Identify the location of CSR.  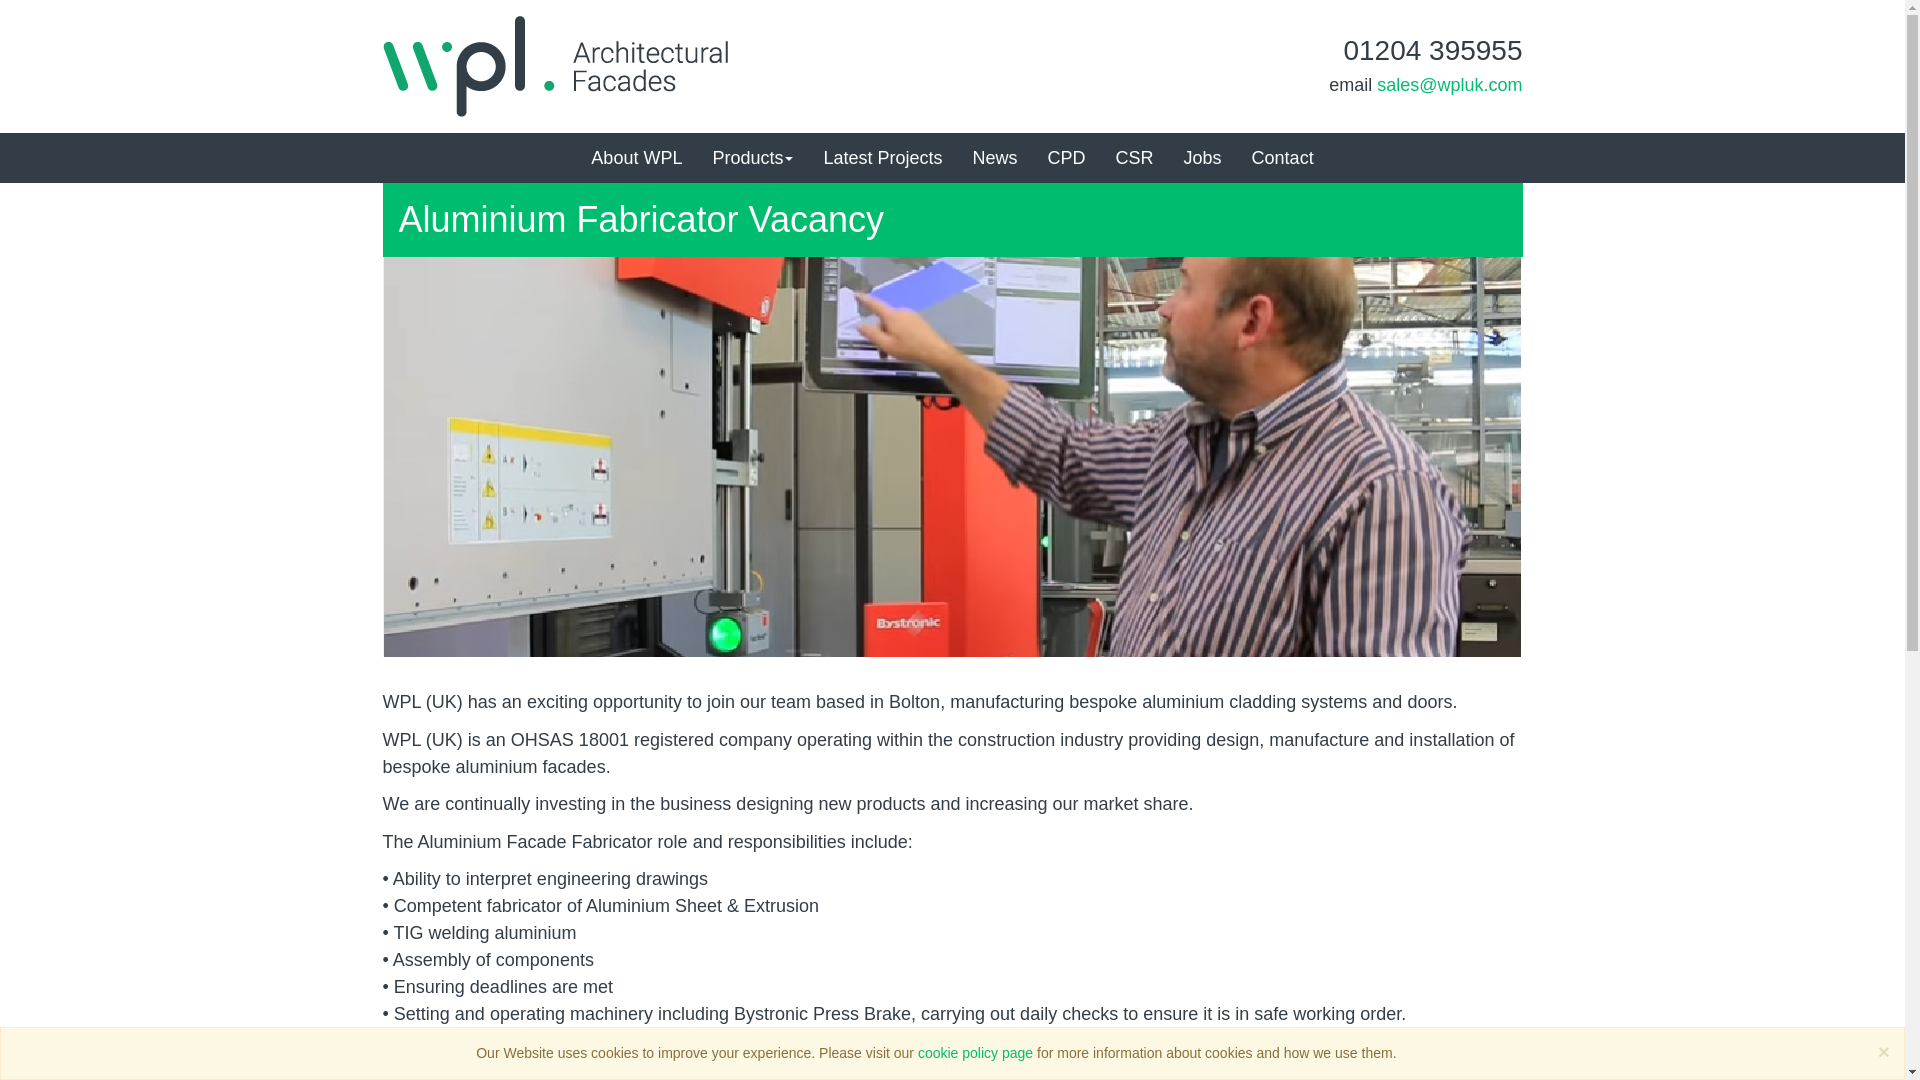
(1134, 157).